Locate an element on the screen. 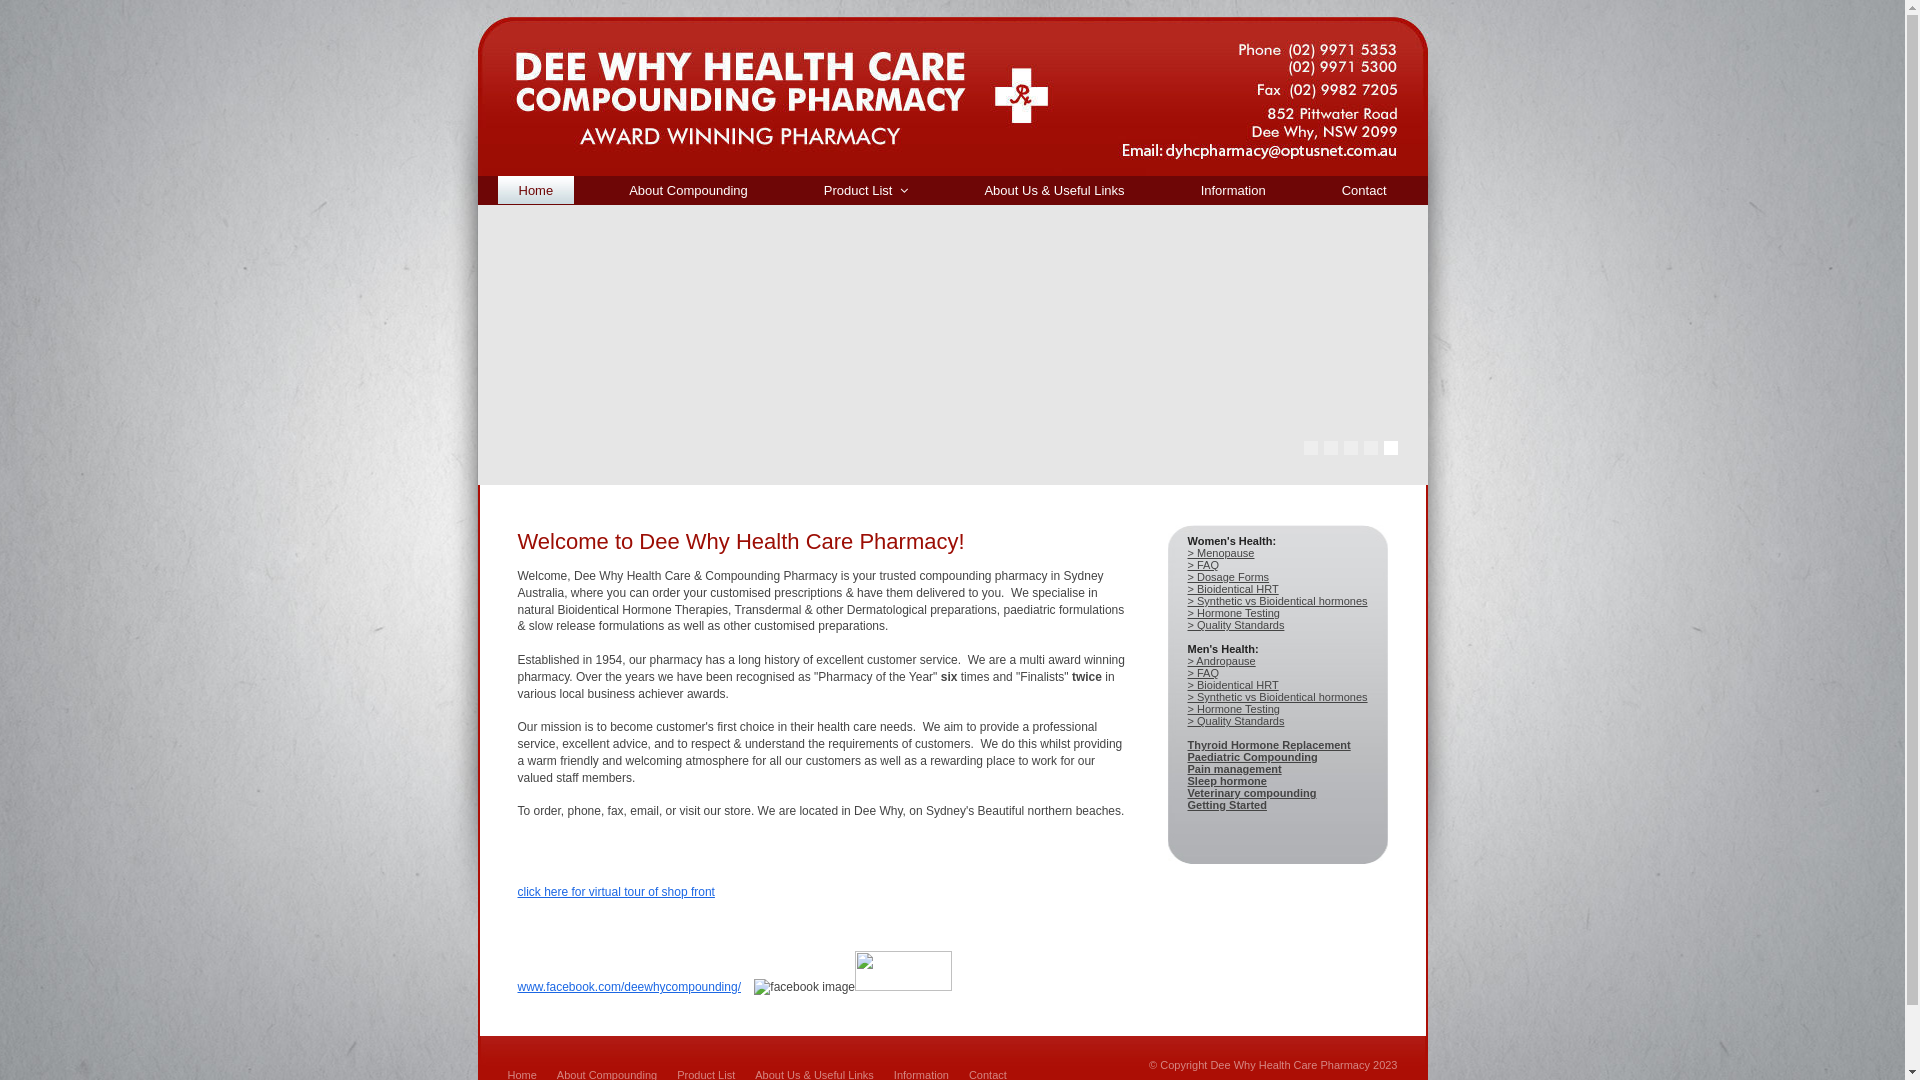 This screenshot has width=1920, height=1080. Information is located at coordinates (1234, 190).